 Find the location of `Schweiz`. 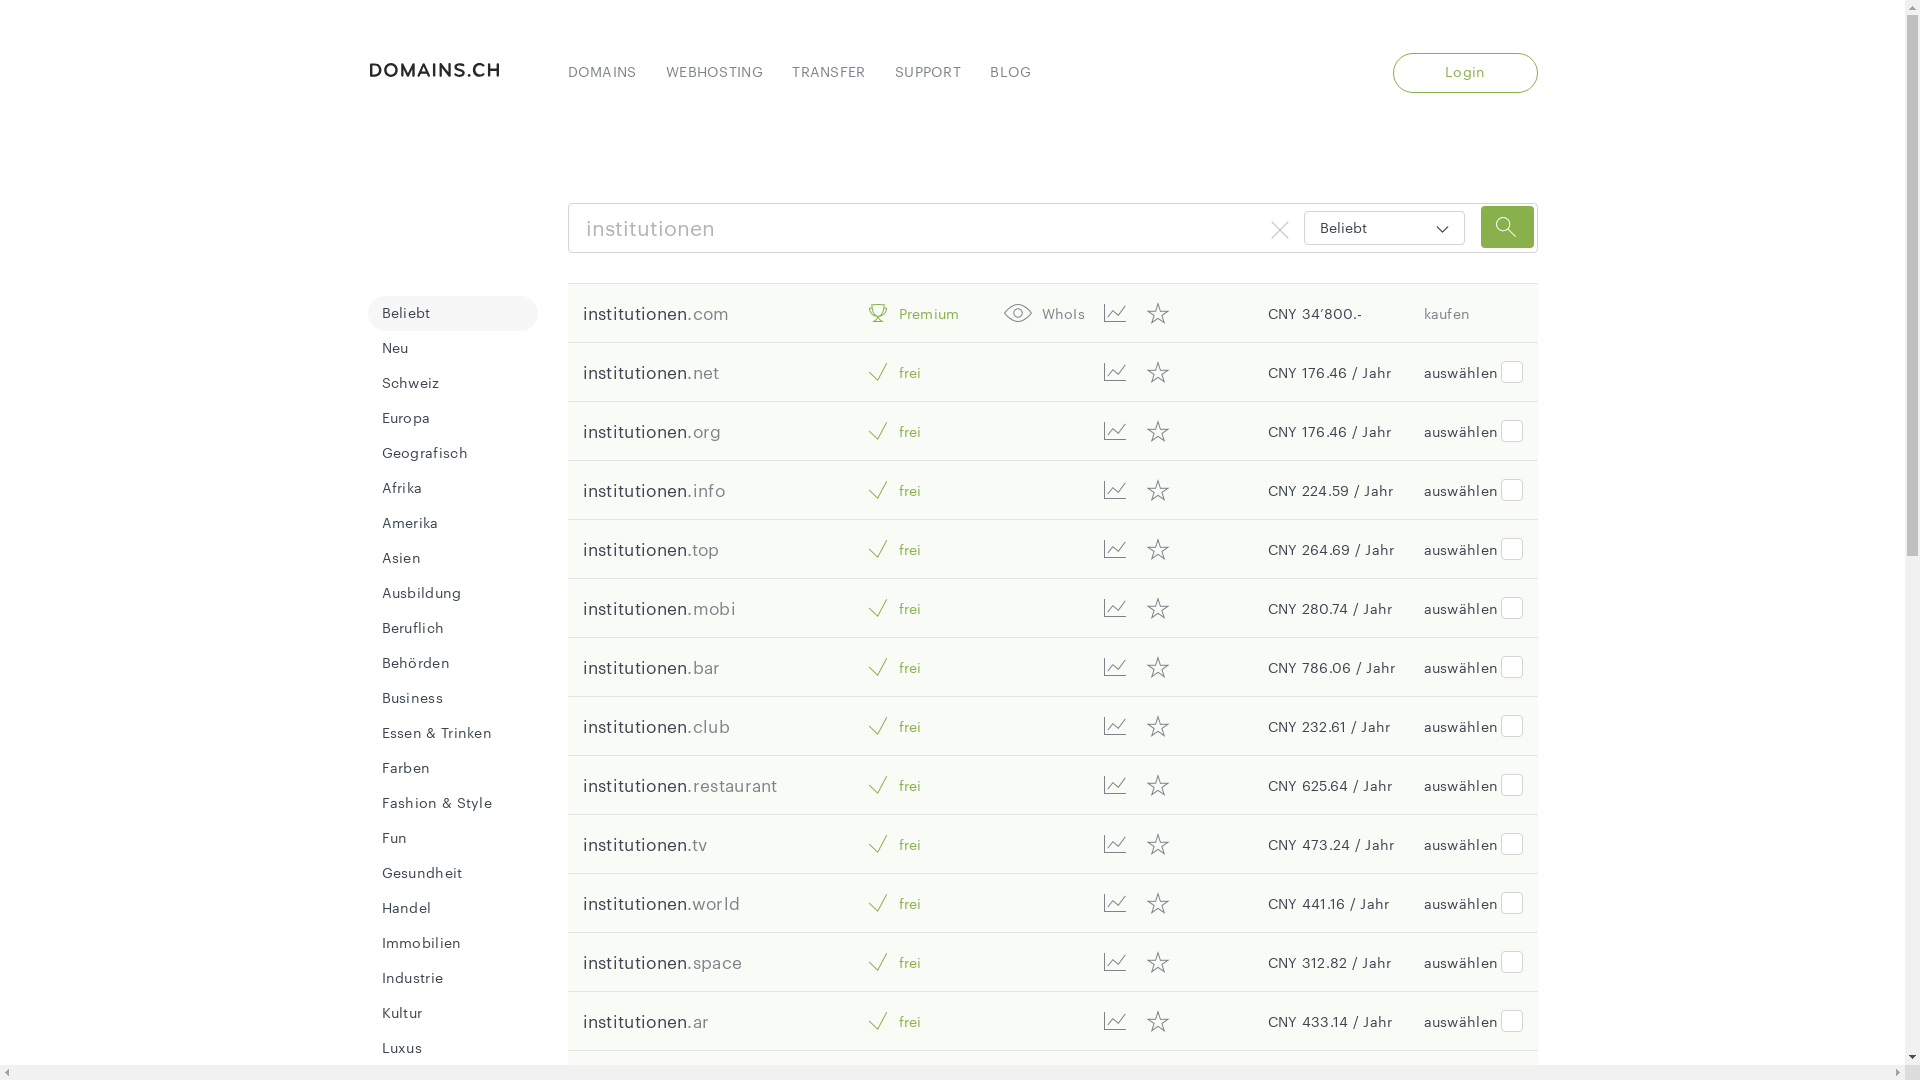

Schweiz is located at coordinates (411, 382).